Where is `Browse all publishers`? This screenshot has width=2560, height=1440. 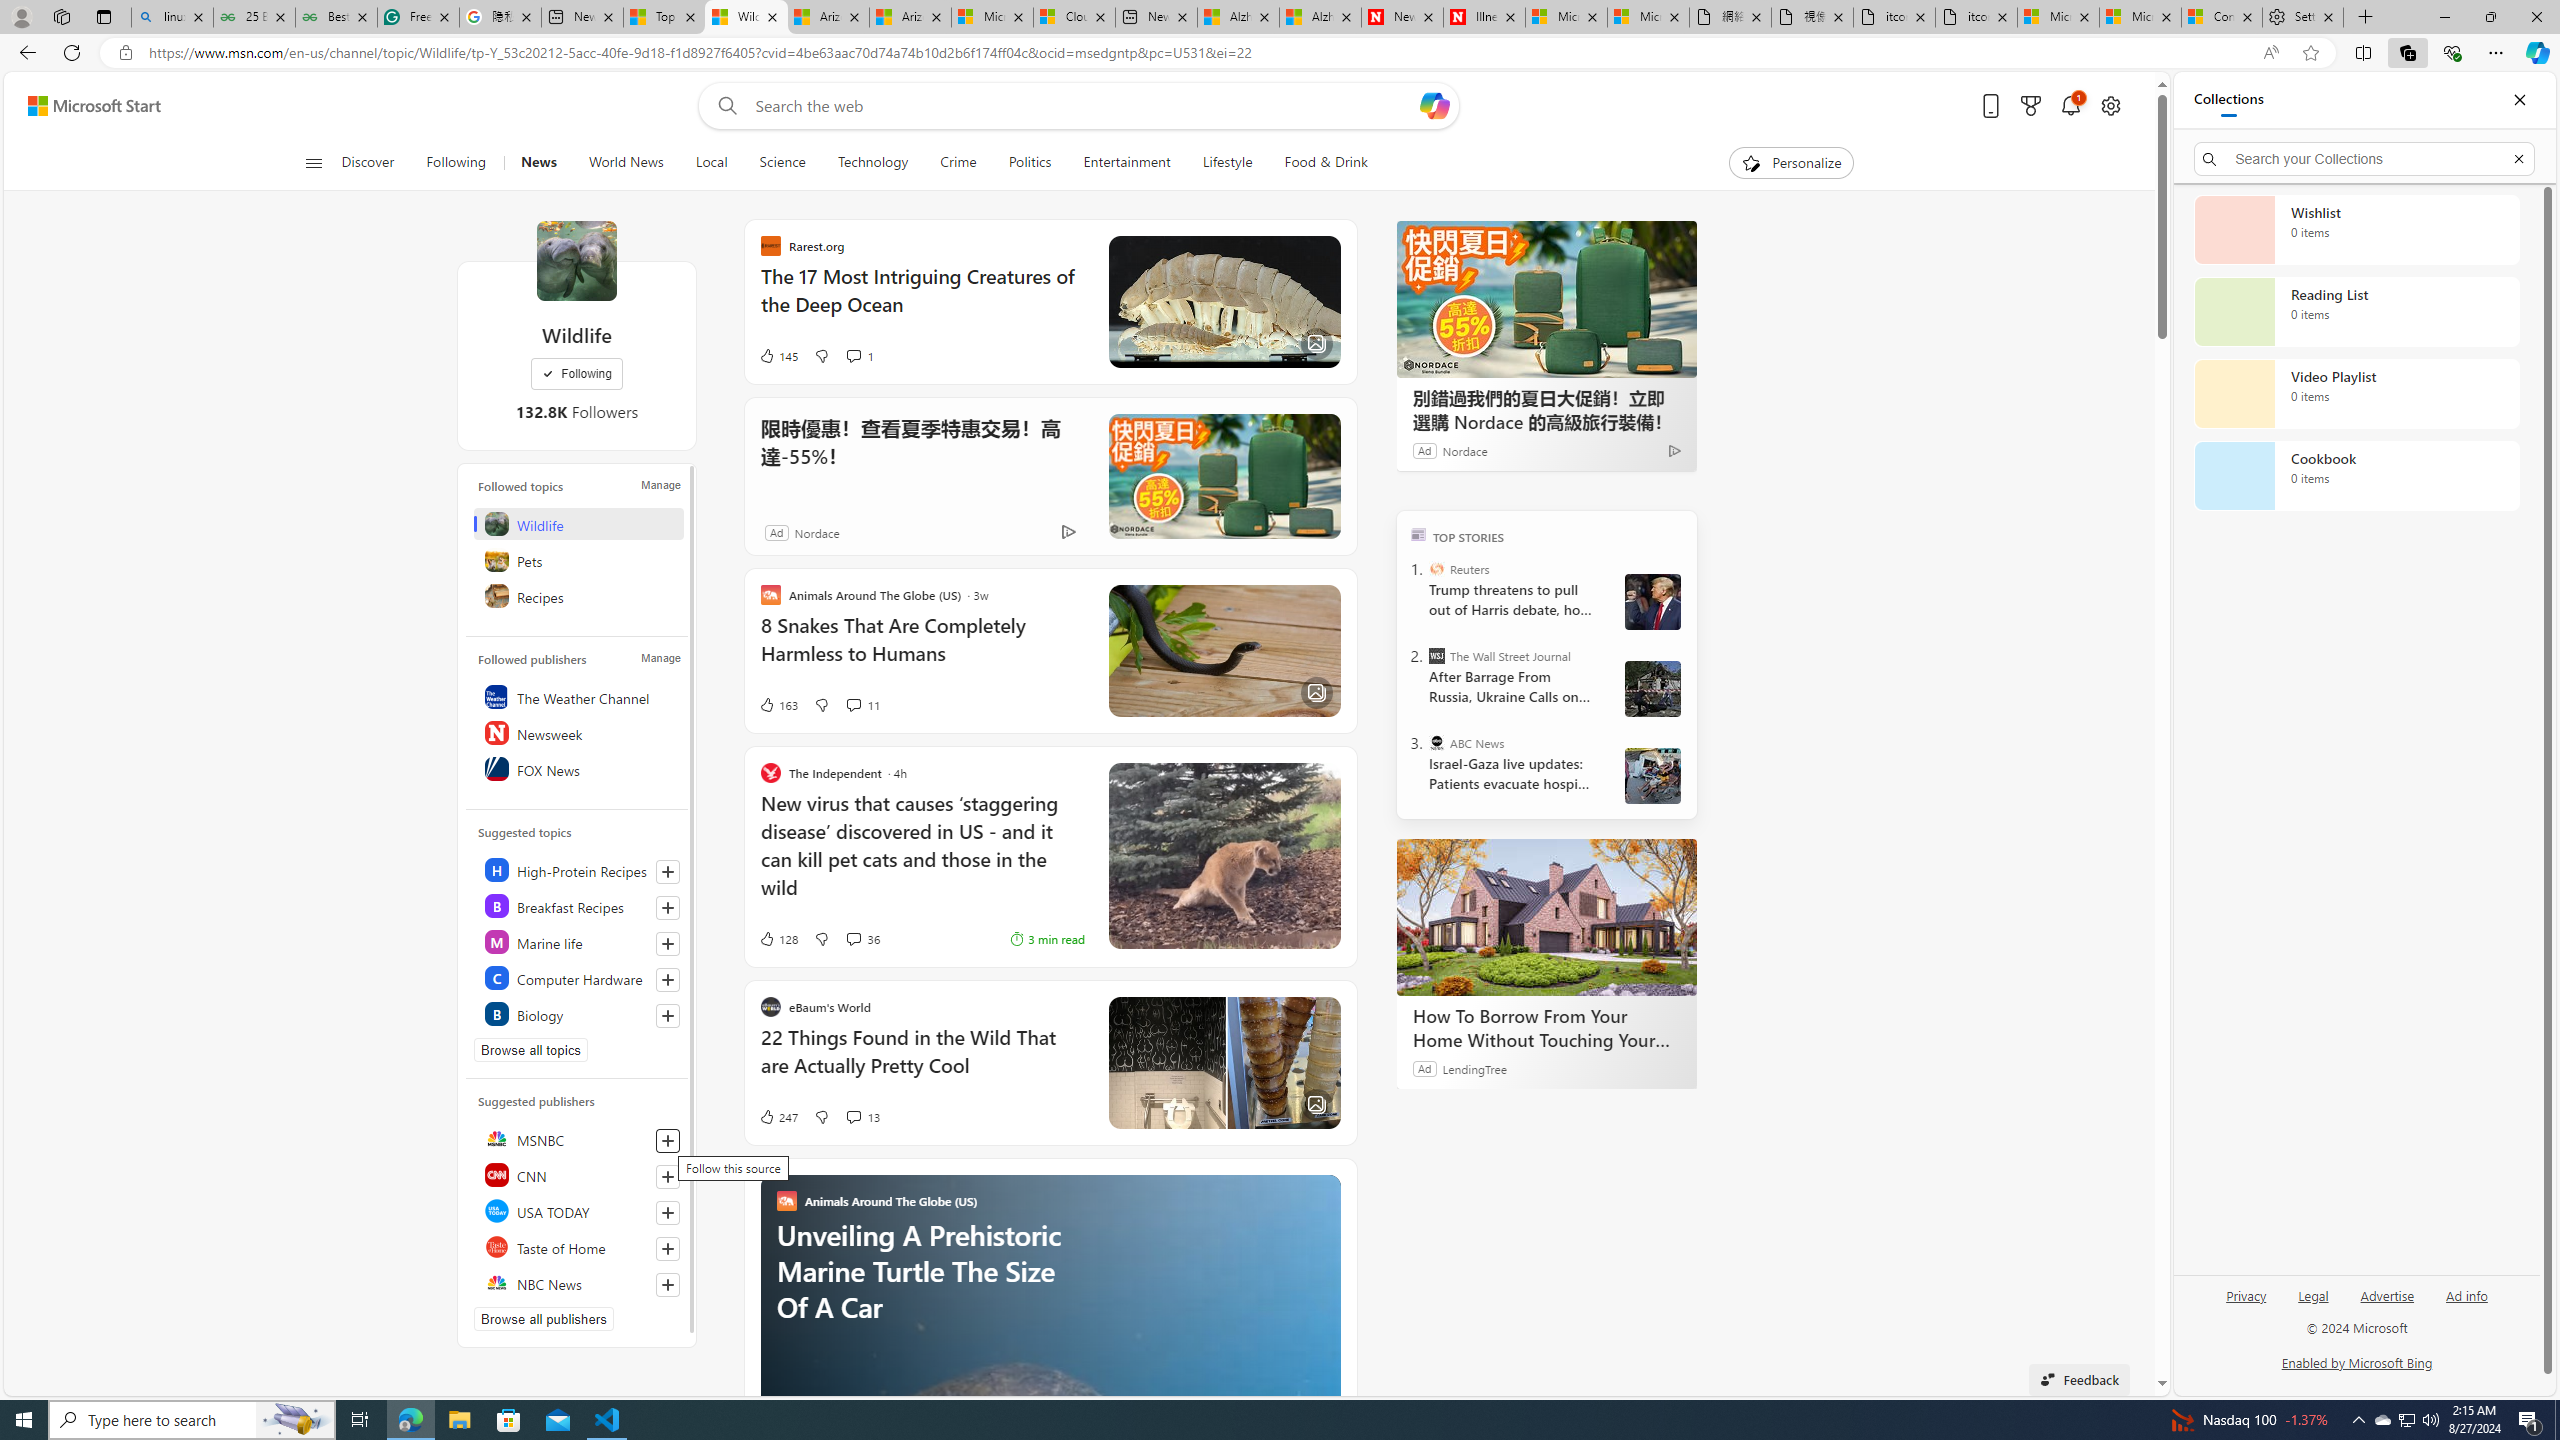
Browse all publishers is located at coordinates (544, 1318).